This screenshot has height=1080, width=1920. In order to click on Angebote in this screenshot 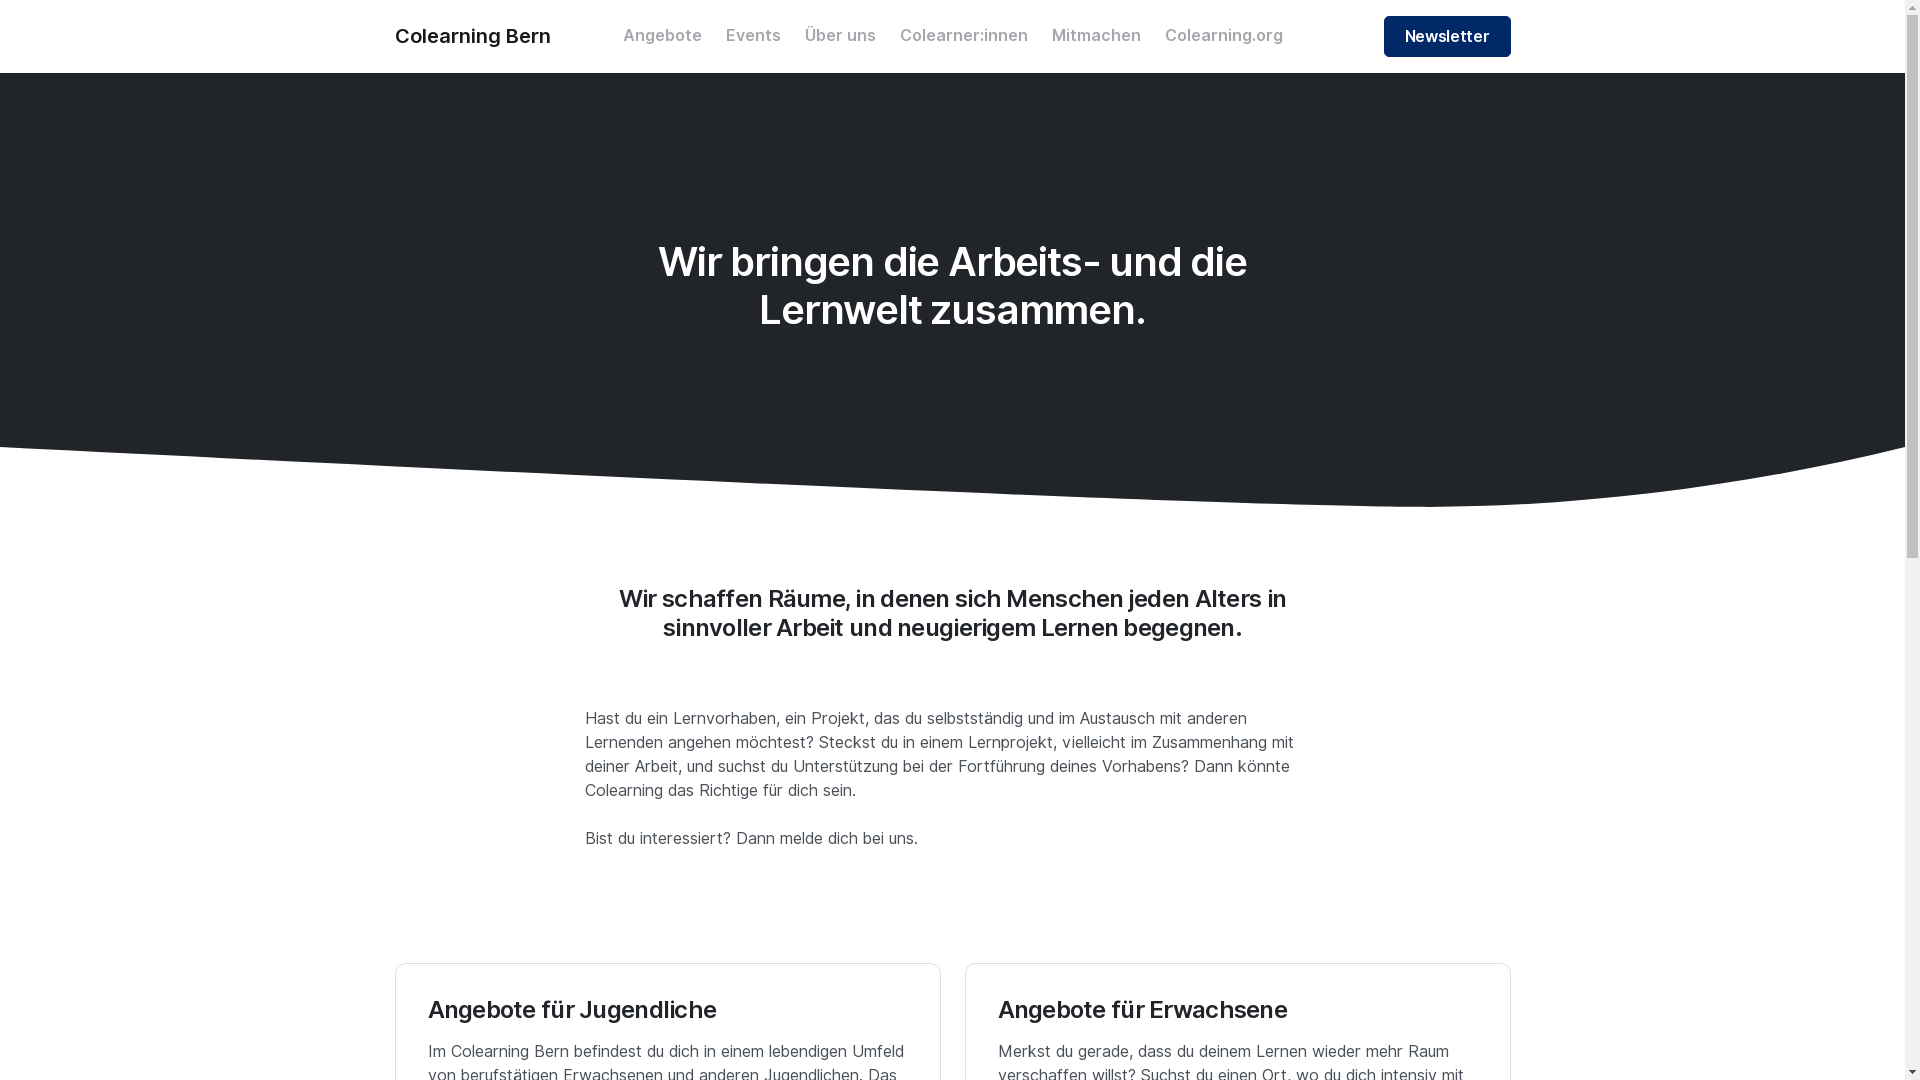, I will do `click(662, 36)`.